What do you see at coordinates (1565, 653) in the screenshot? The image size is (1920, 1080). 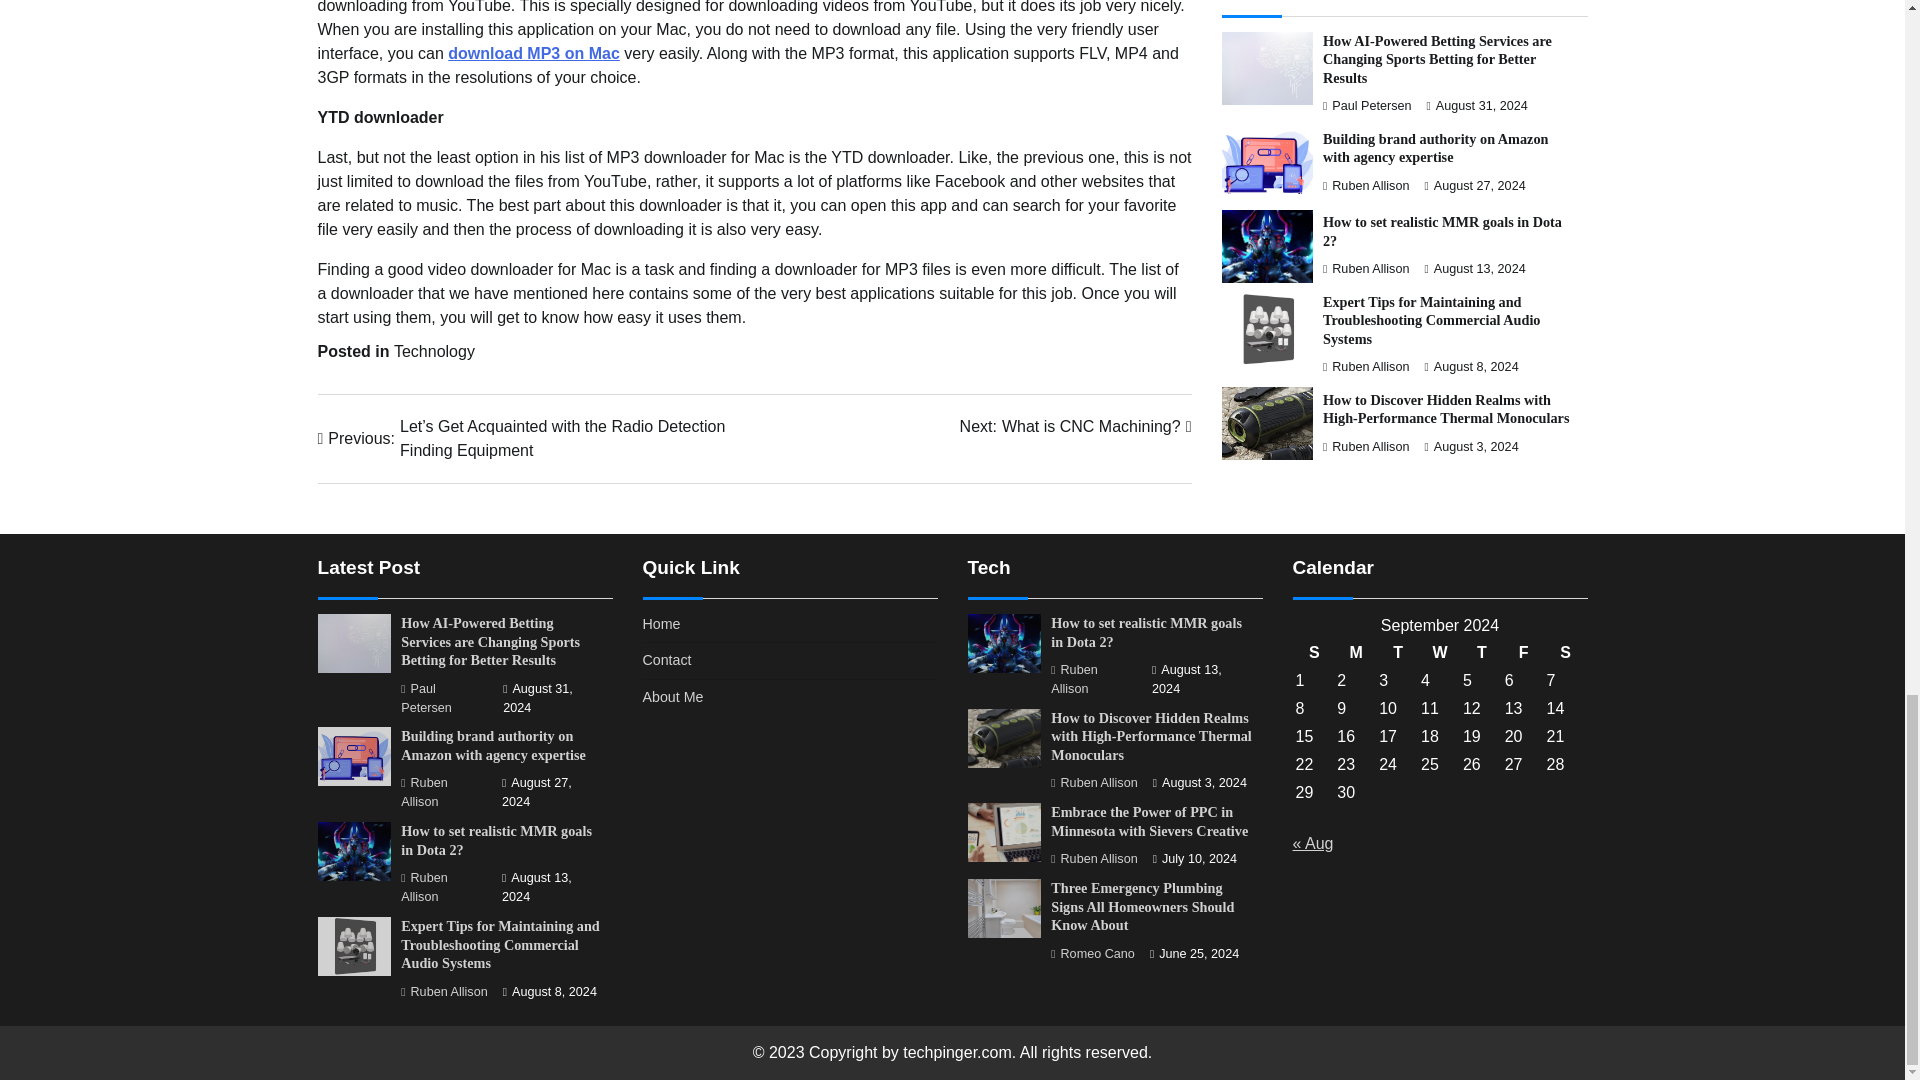 I see `Saturday` at bounding box center [1565, 653].